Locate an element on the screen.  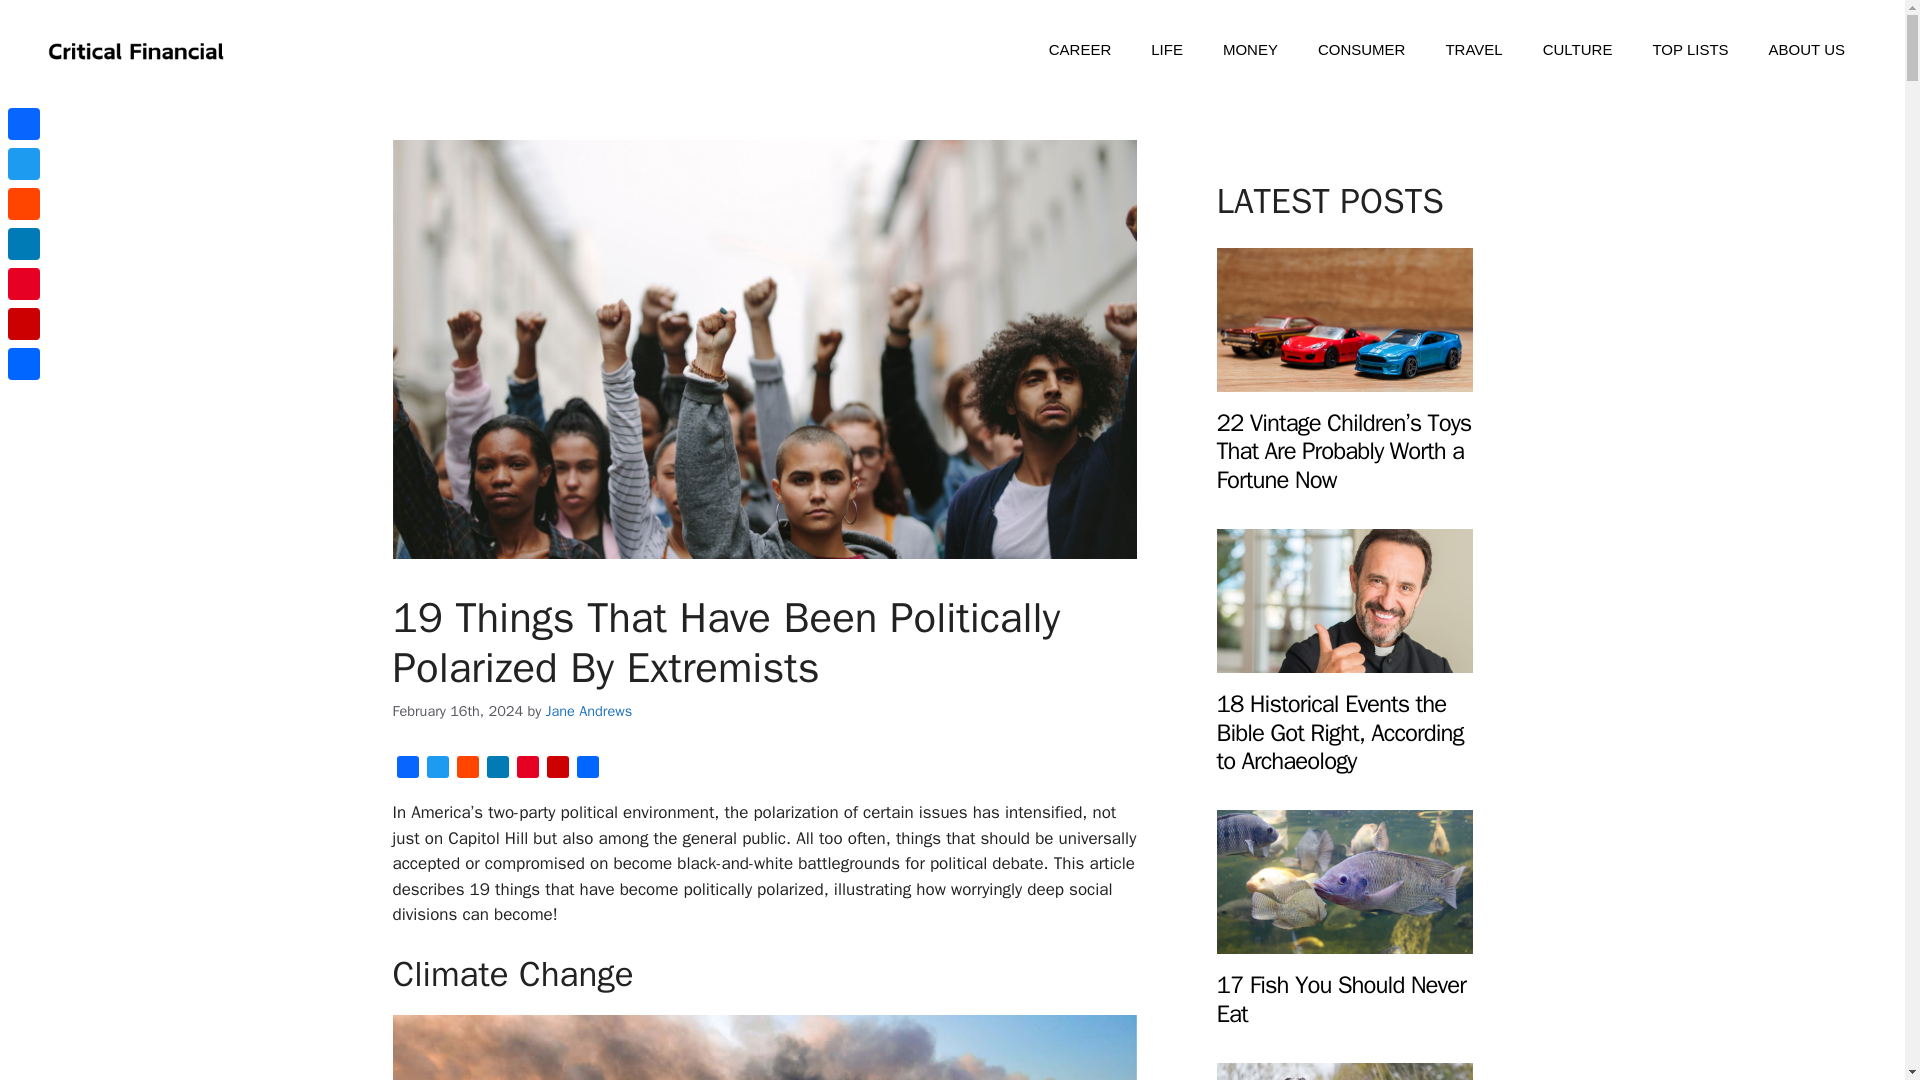
CONSUMER is located at coordinates (1362, 50).